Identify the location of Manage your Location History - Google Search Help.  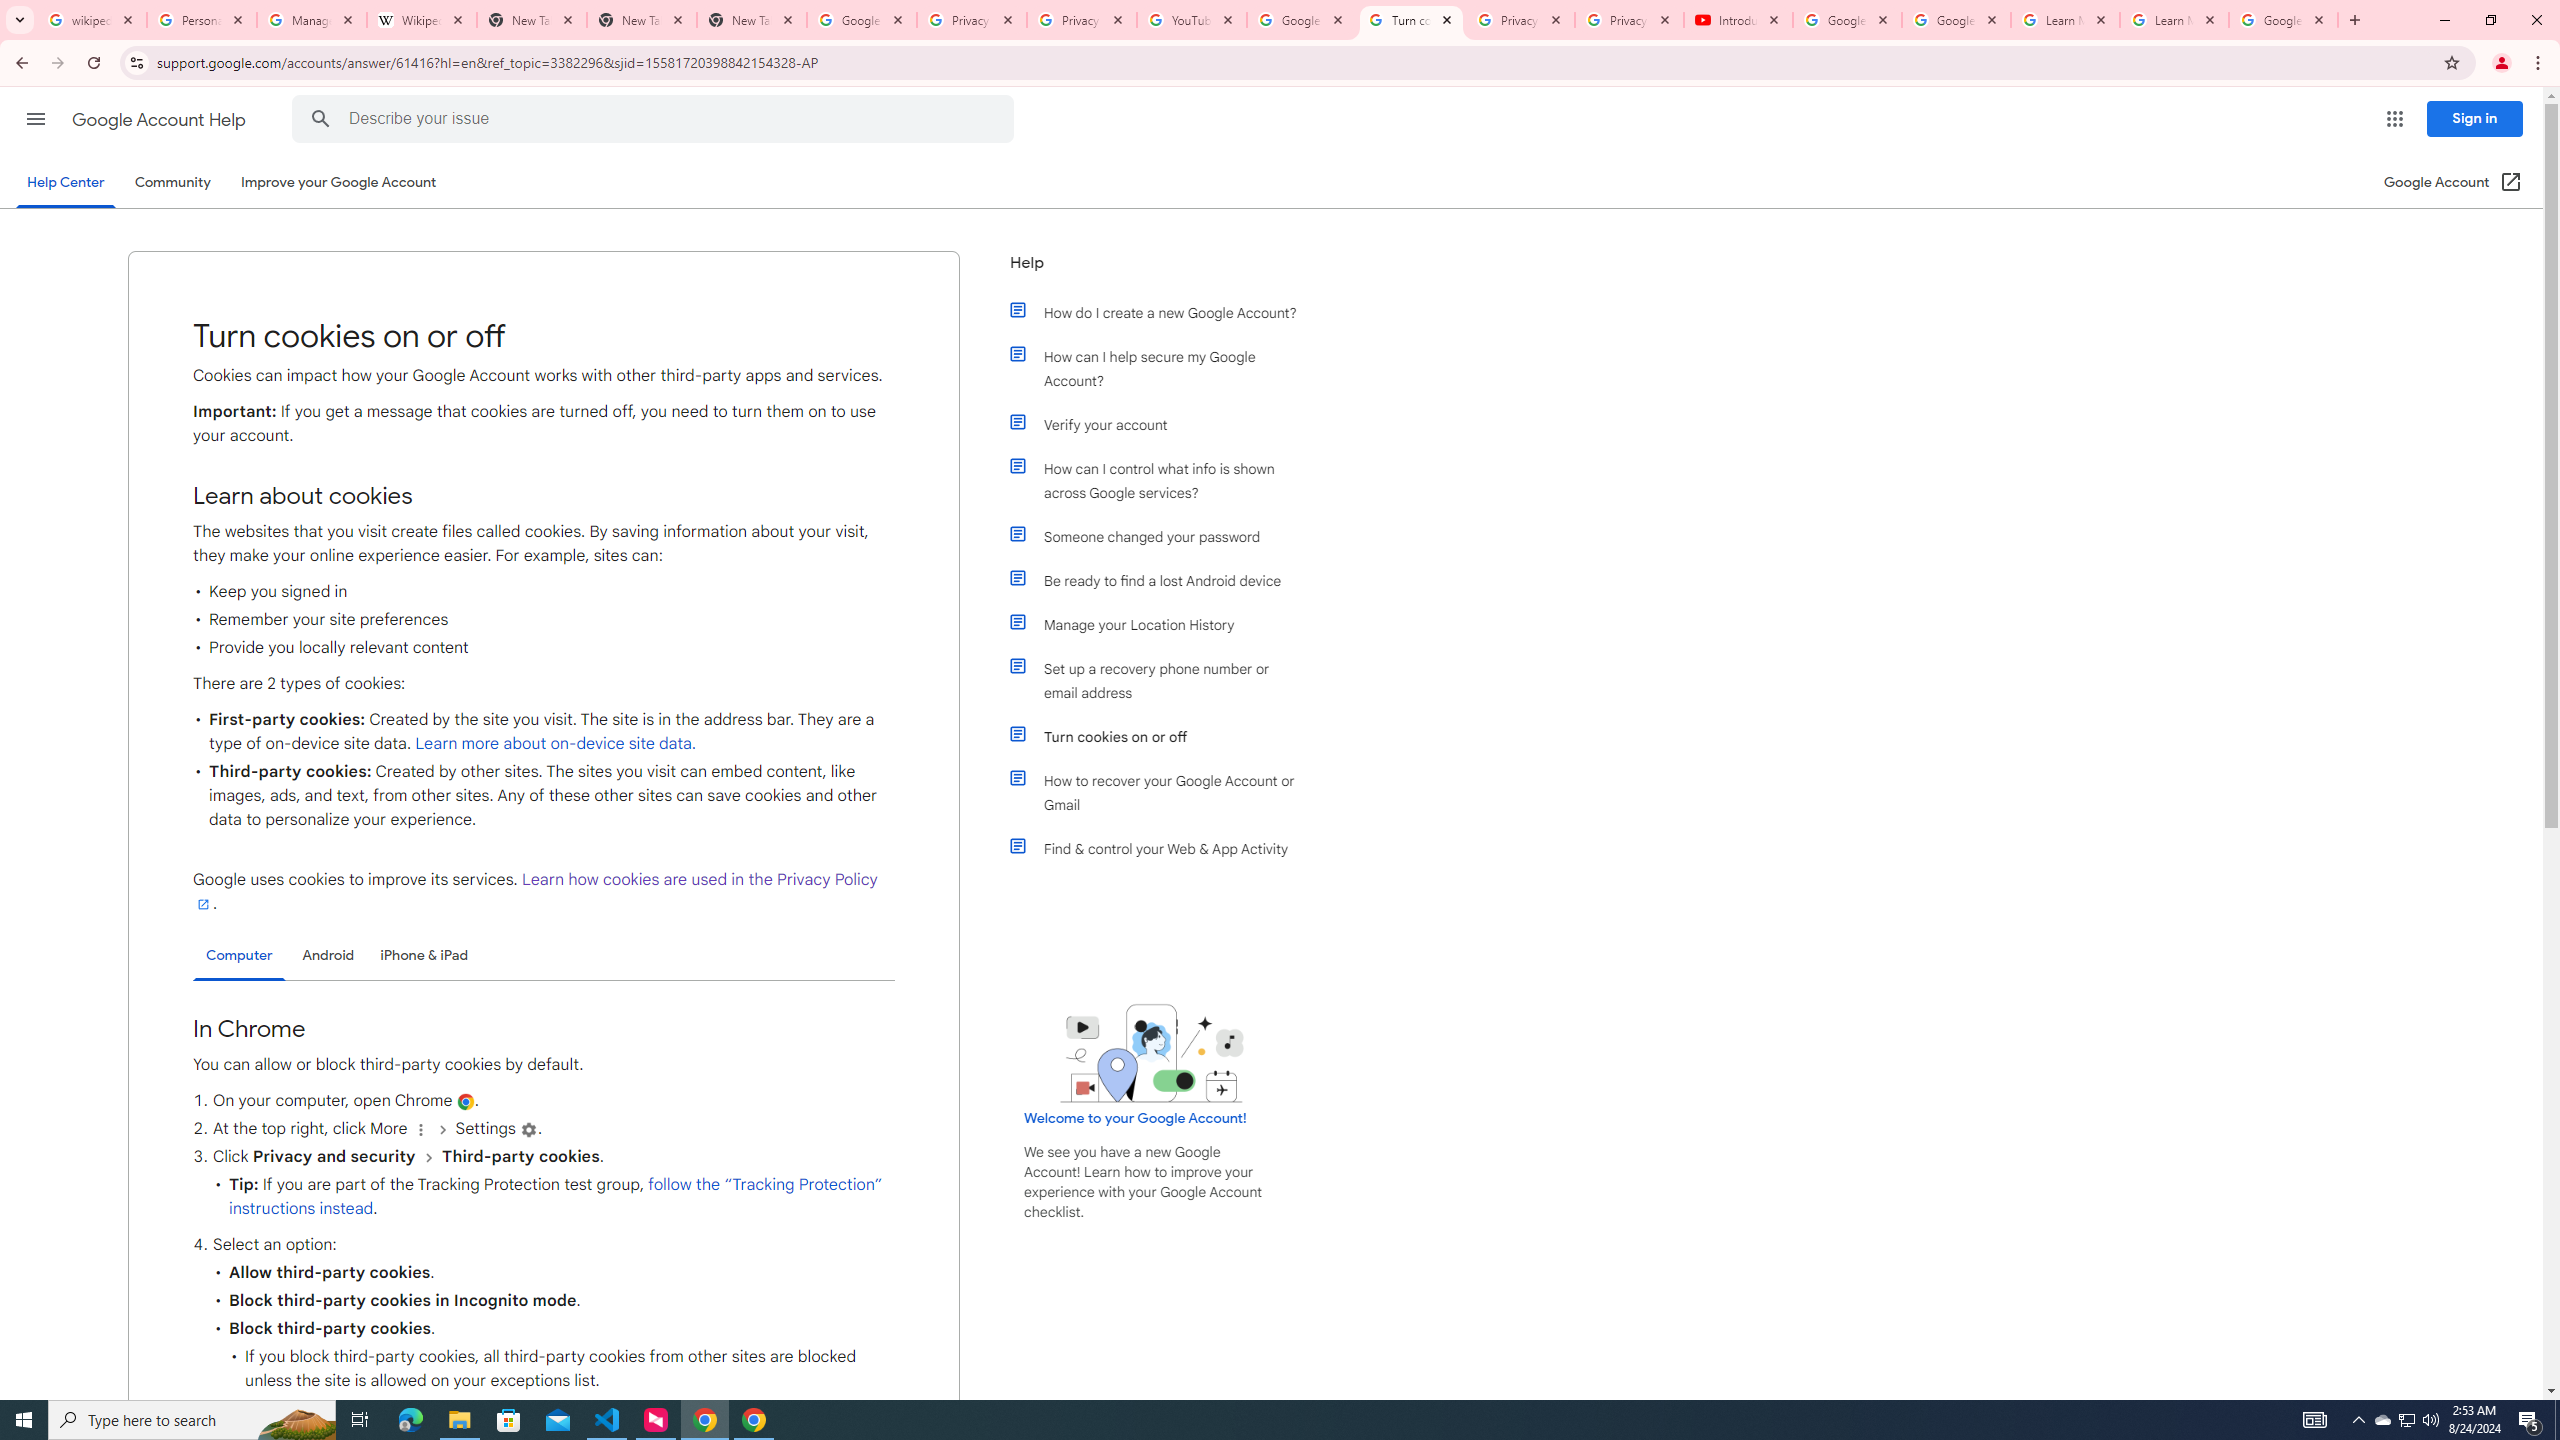
(312, 20).